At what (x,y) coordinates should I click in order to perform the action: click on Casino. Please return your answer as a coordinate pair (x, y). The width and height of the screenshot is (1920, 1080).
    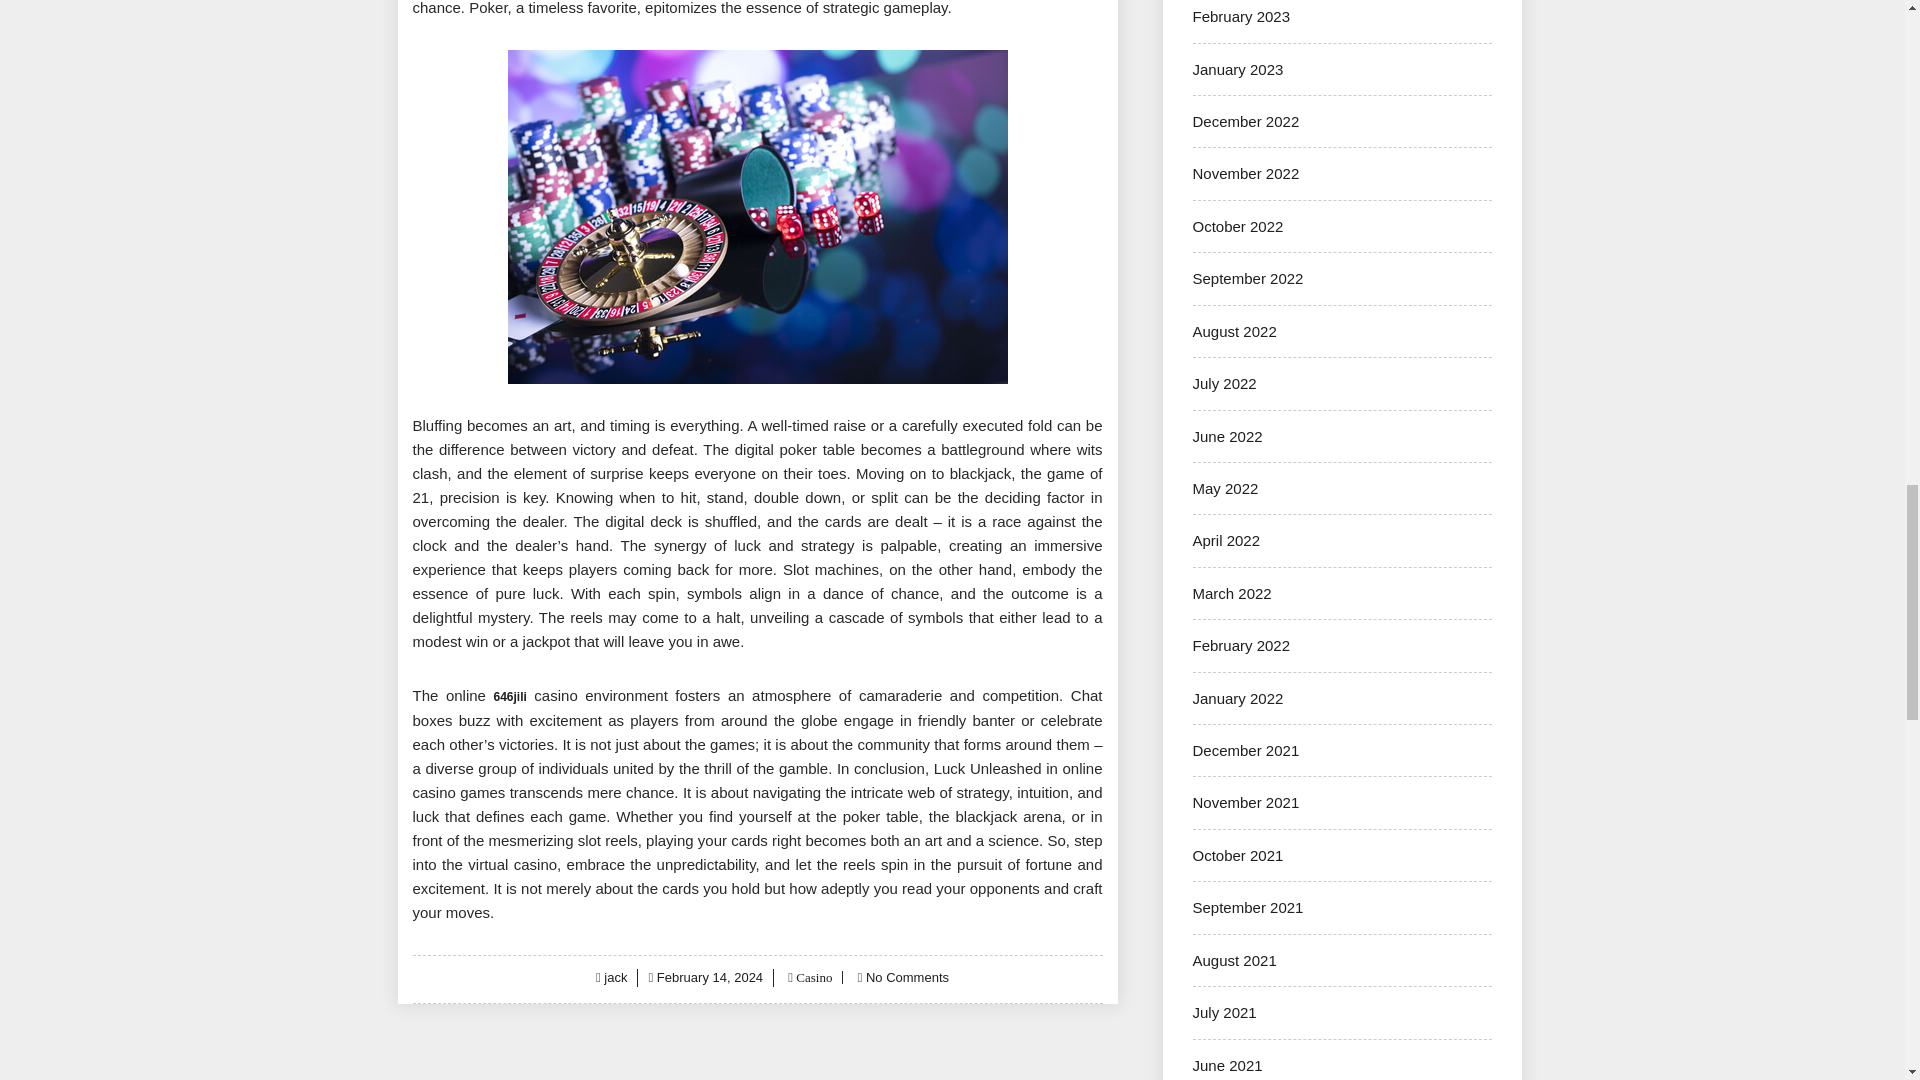
    Looking at the image, I should click on (812, 976).